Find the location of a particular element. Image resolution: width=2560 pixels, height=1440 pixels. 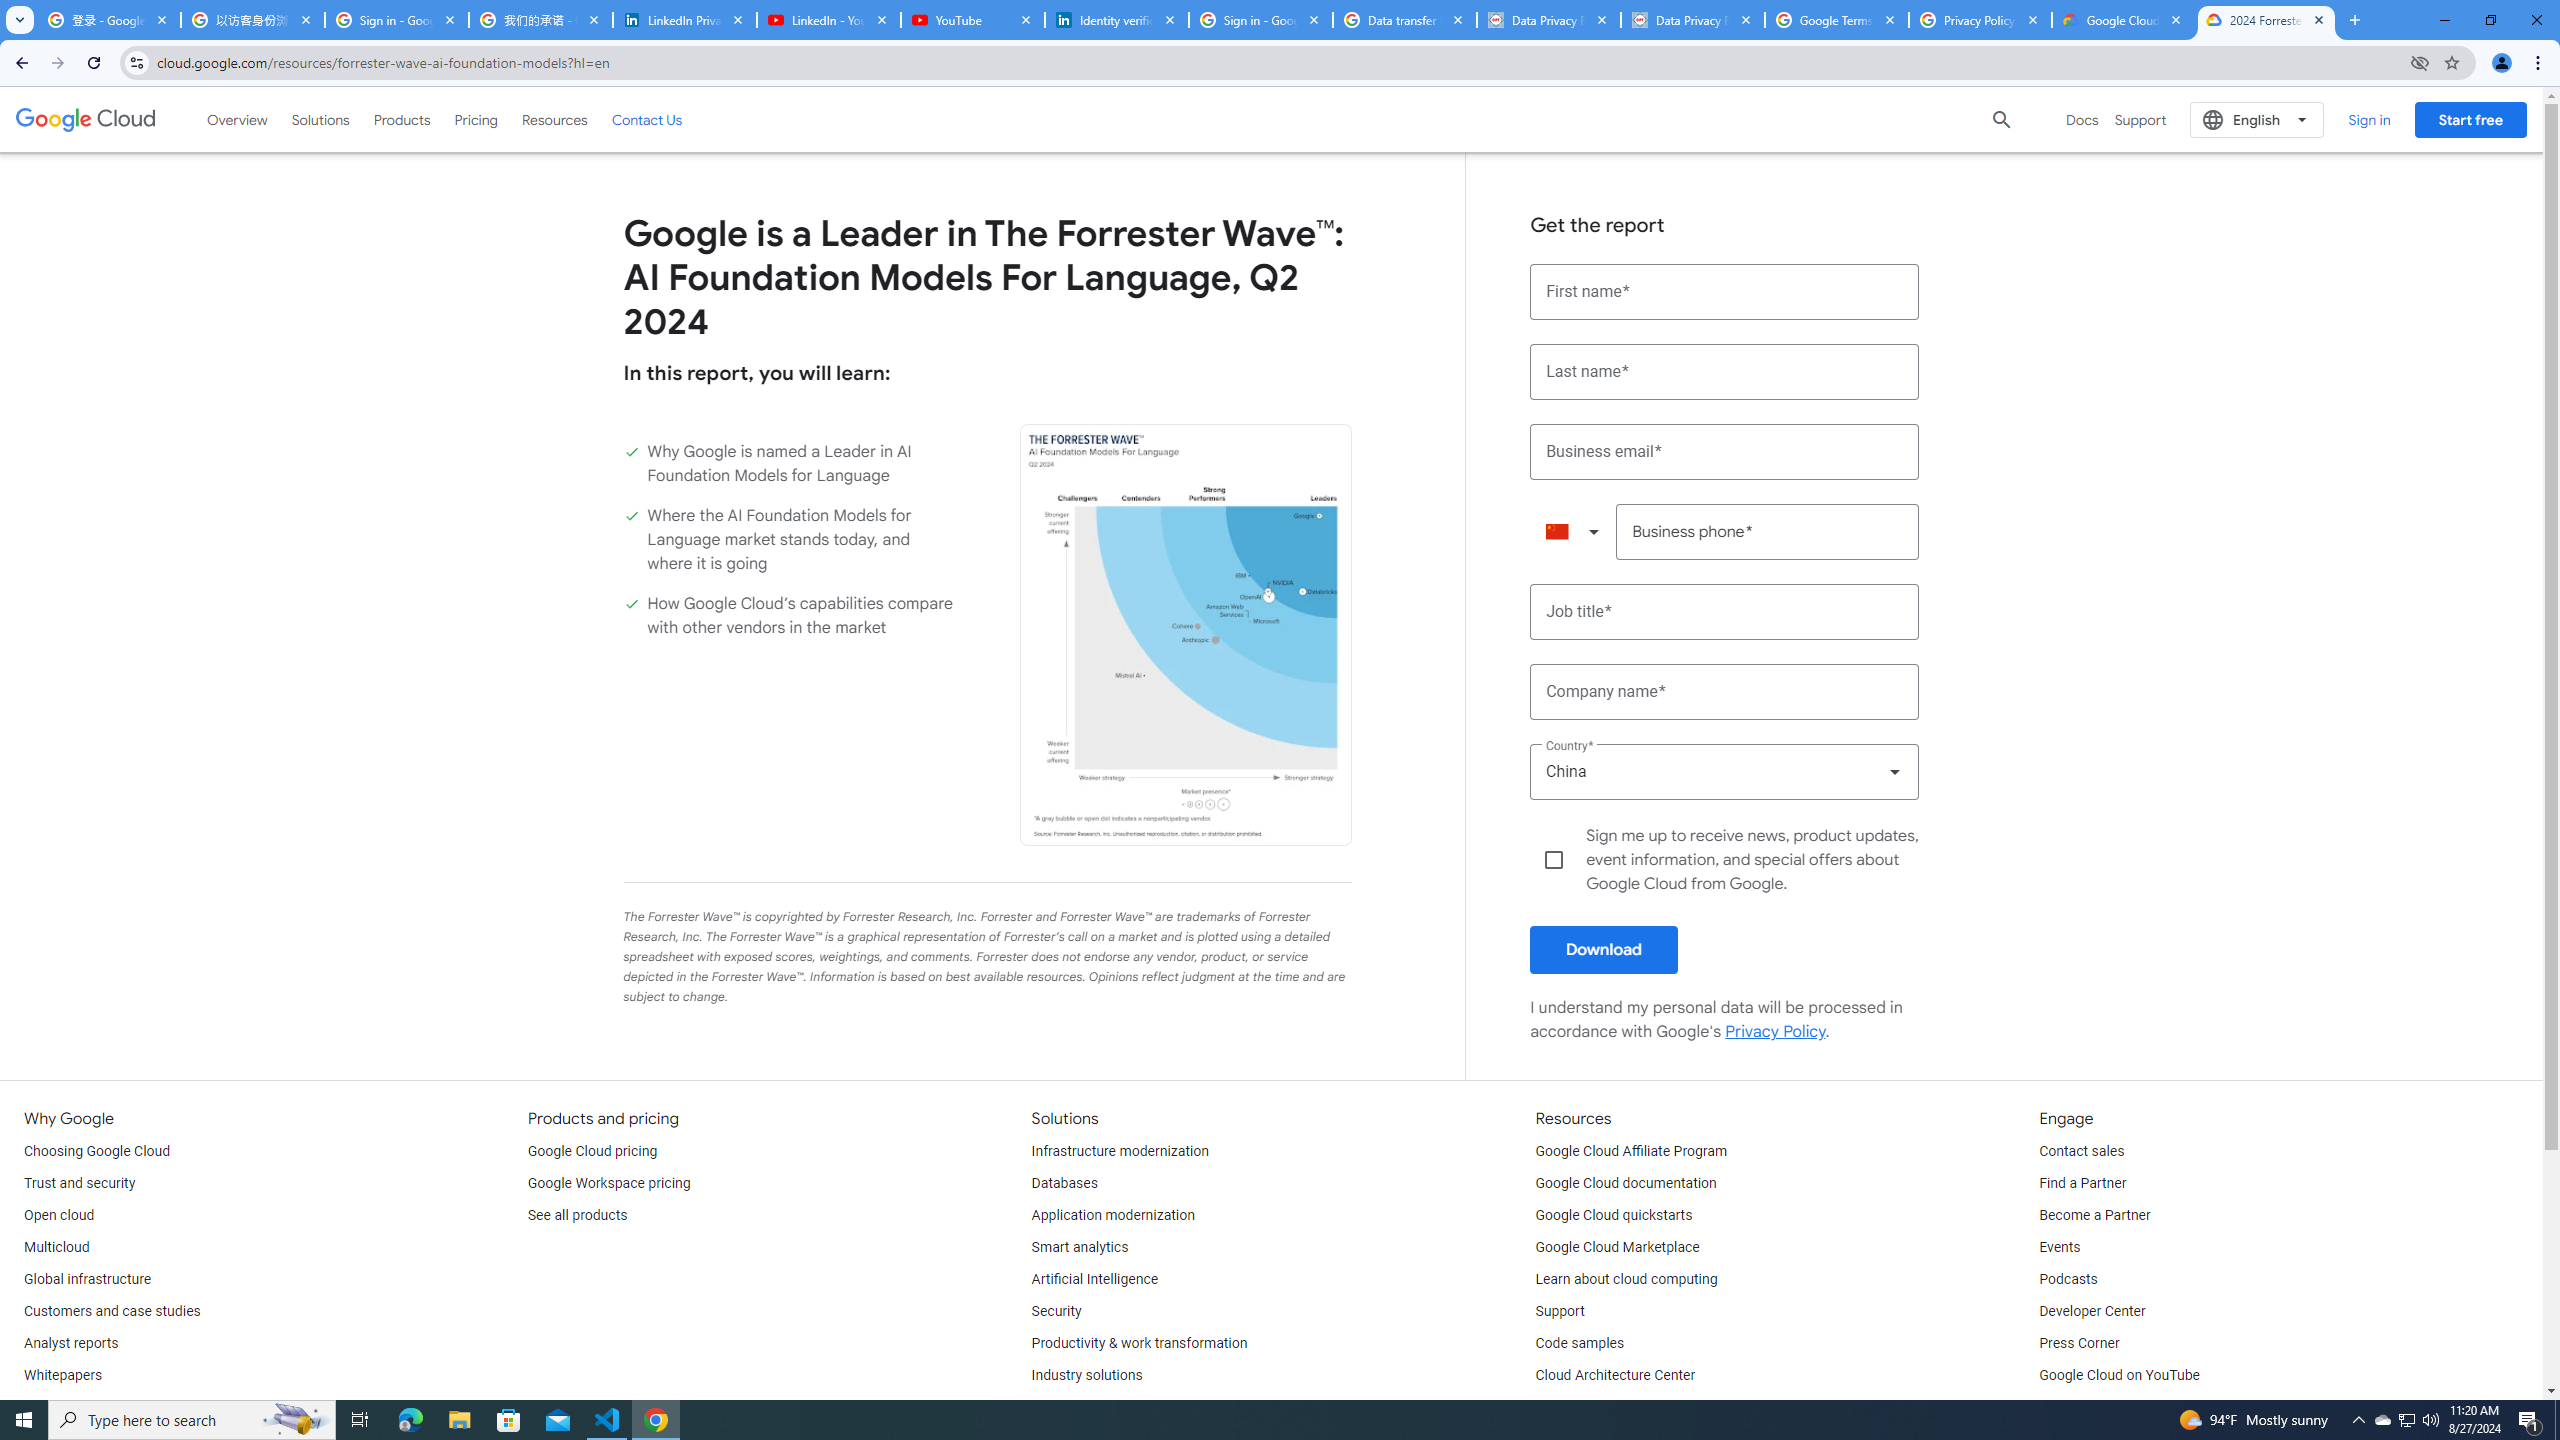

Blog is located at coordinates (37, 1408).